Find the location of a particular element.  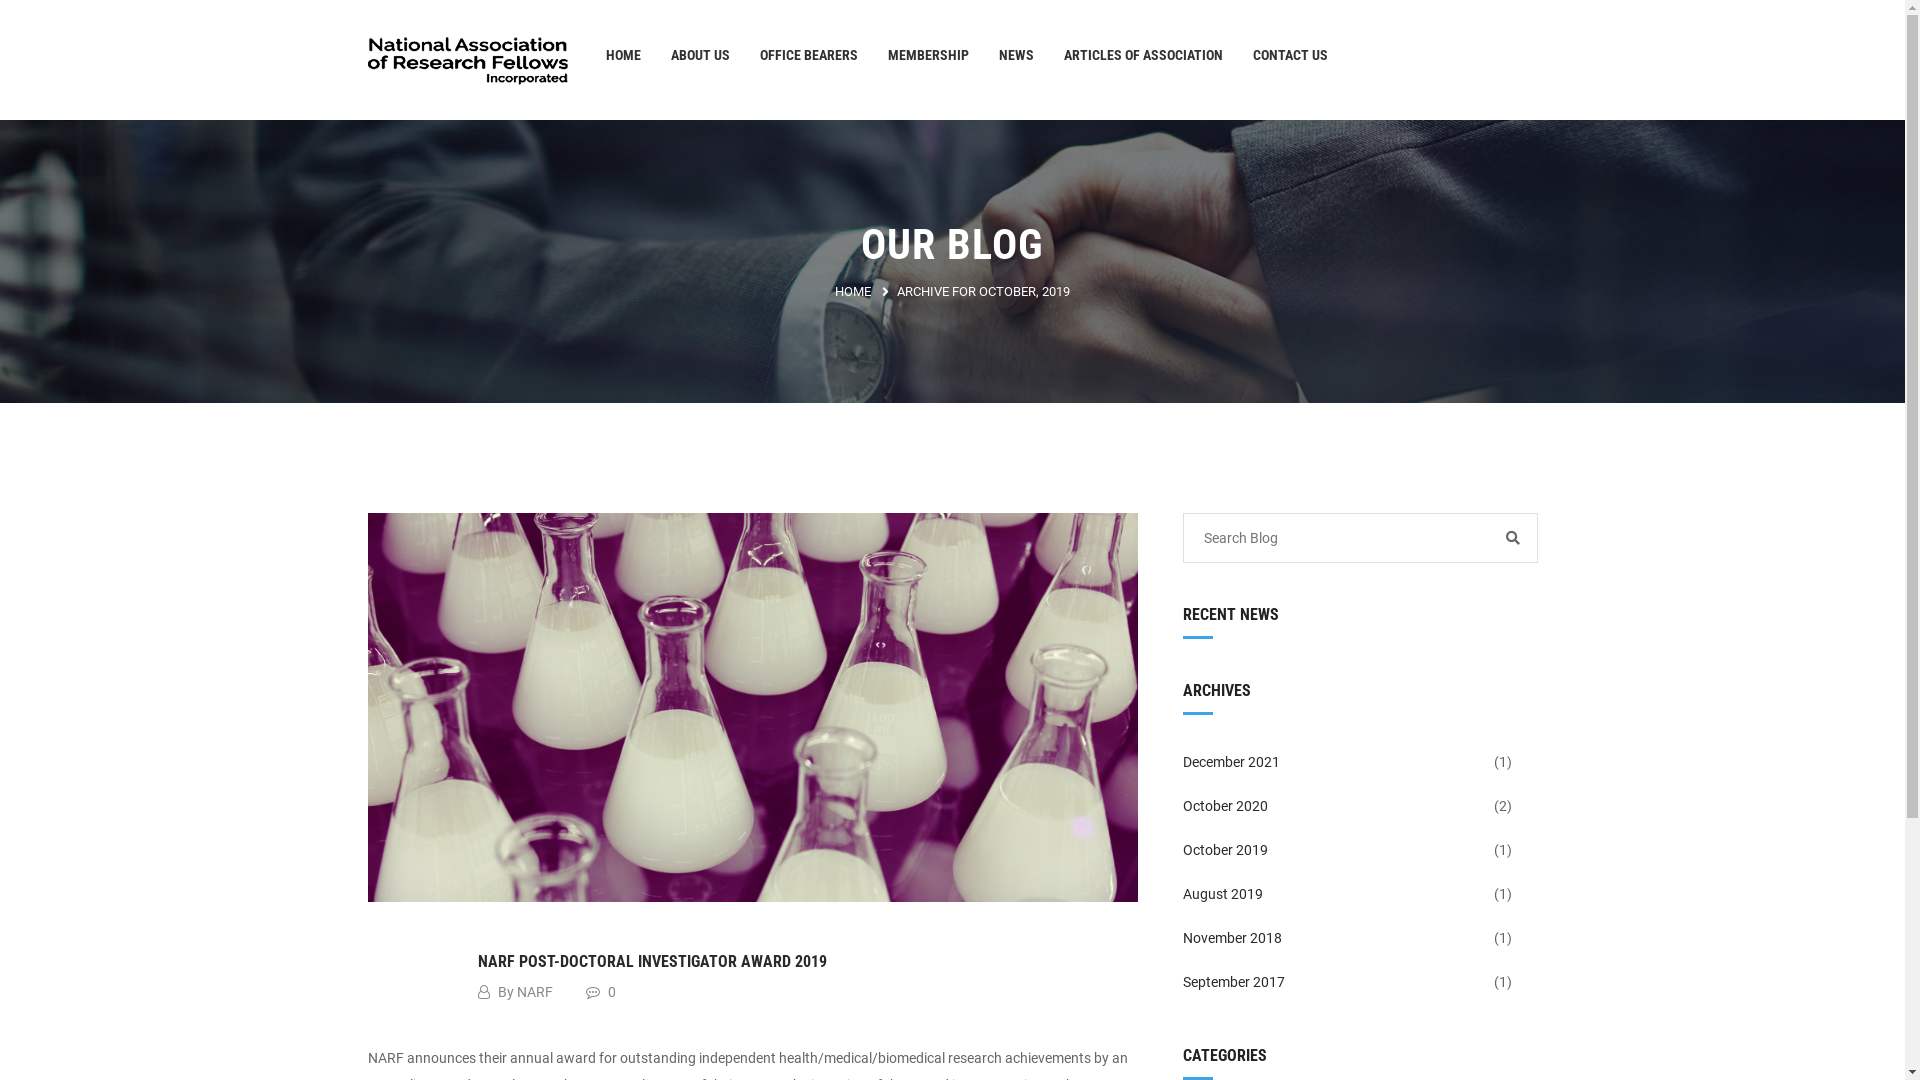

September 2017 is located at coordinates (1336, 982).